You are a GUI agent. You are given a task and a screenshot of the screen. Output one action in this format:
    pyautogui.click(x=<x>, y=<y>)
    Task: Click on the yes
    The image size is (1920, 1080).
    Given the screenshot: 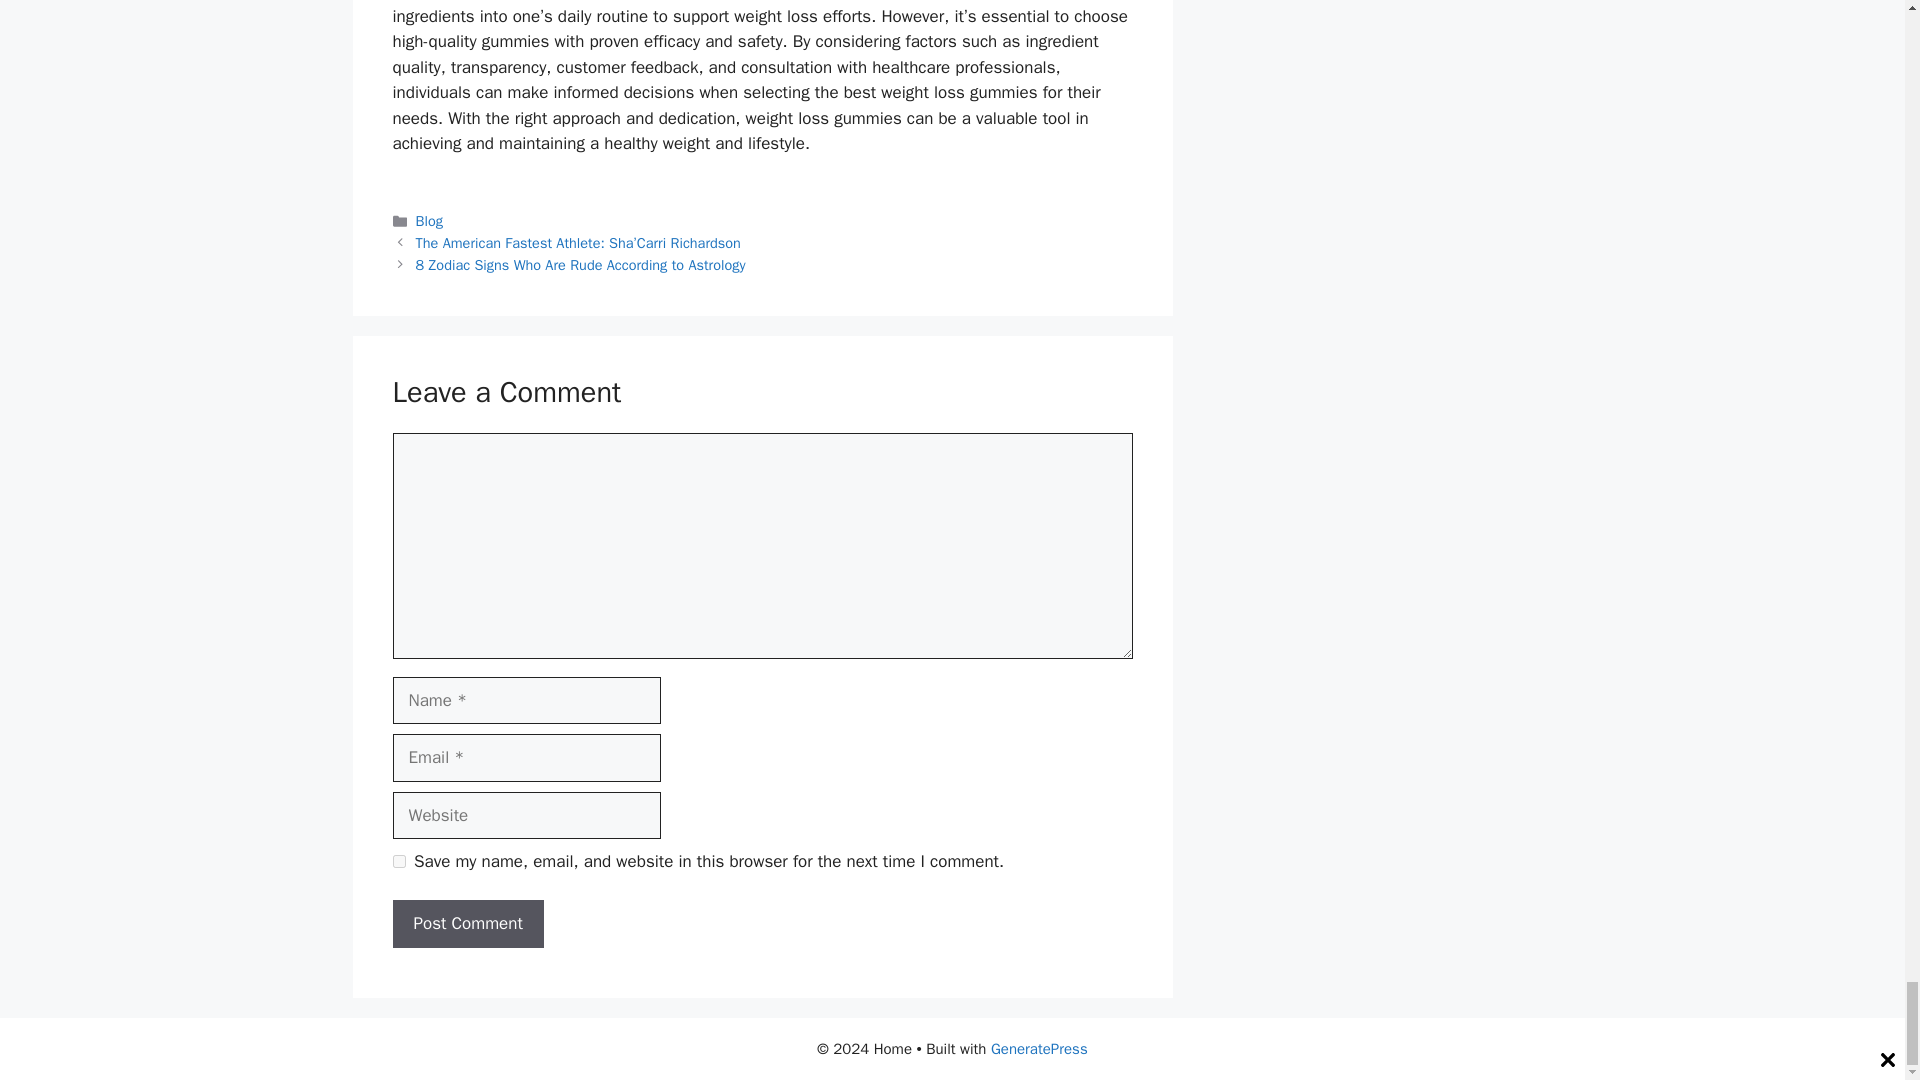 What is the action you would take?
    pyautogui.click(x=398, y=862)
    